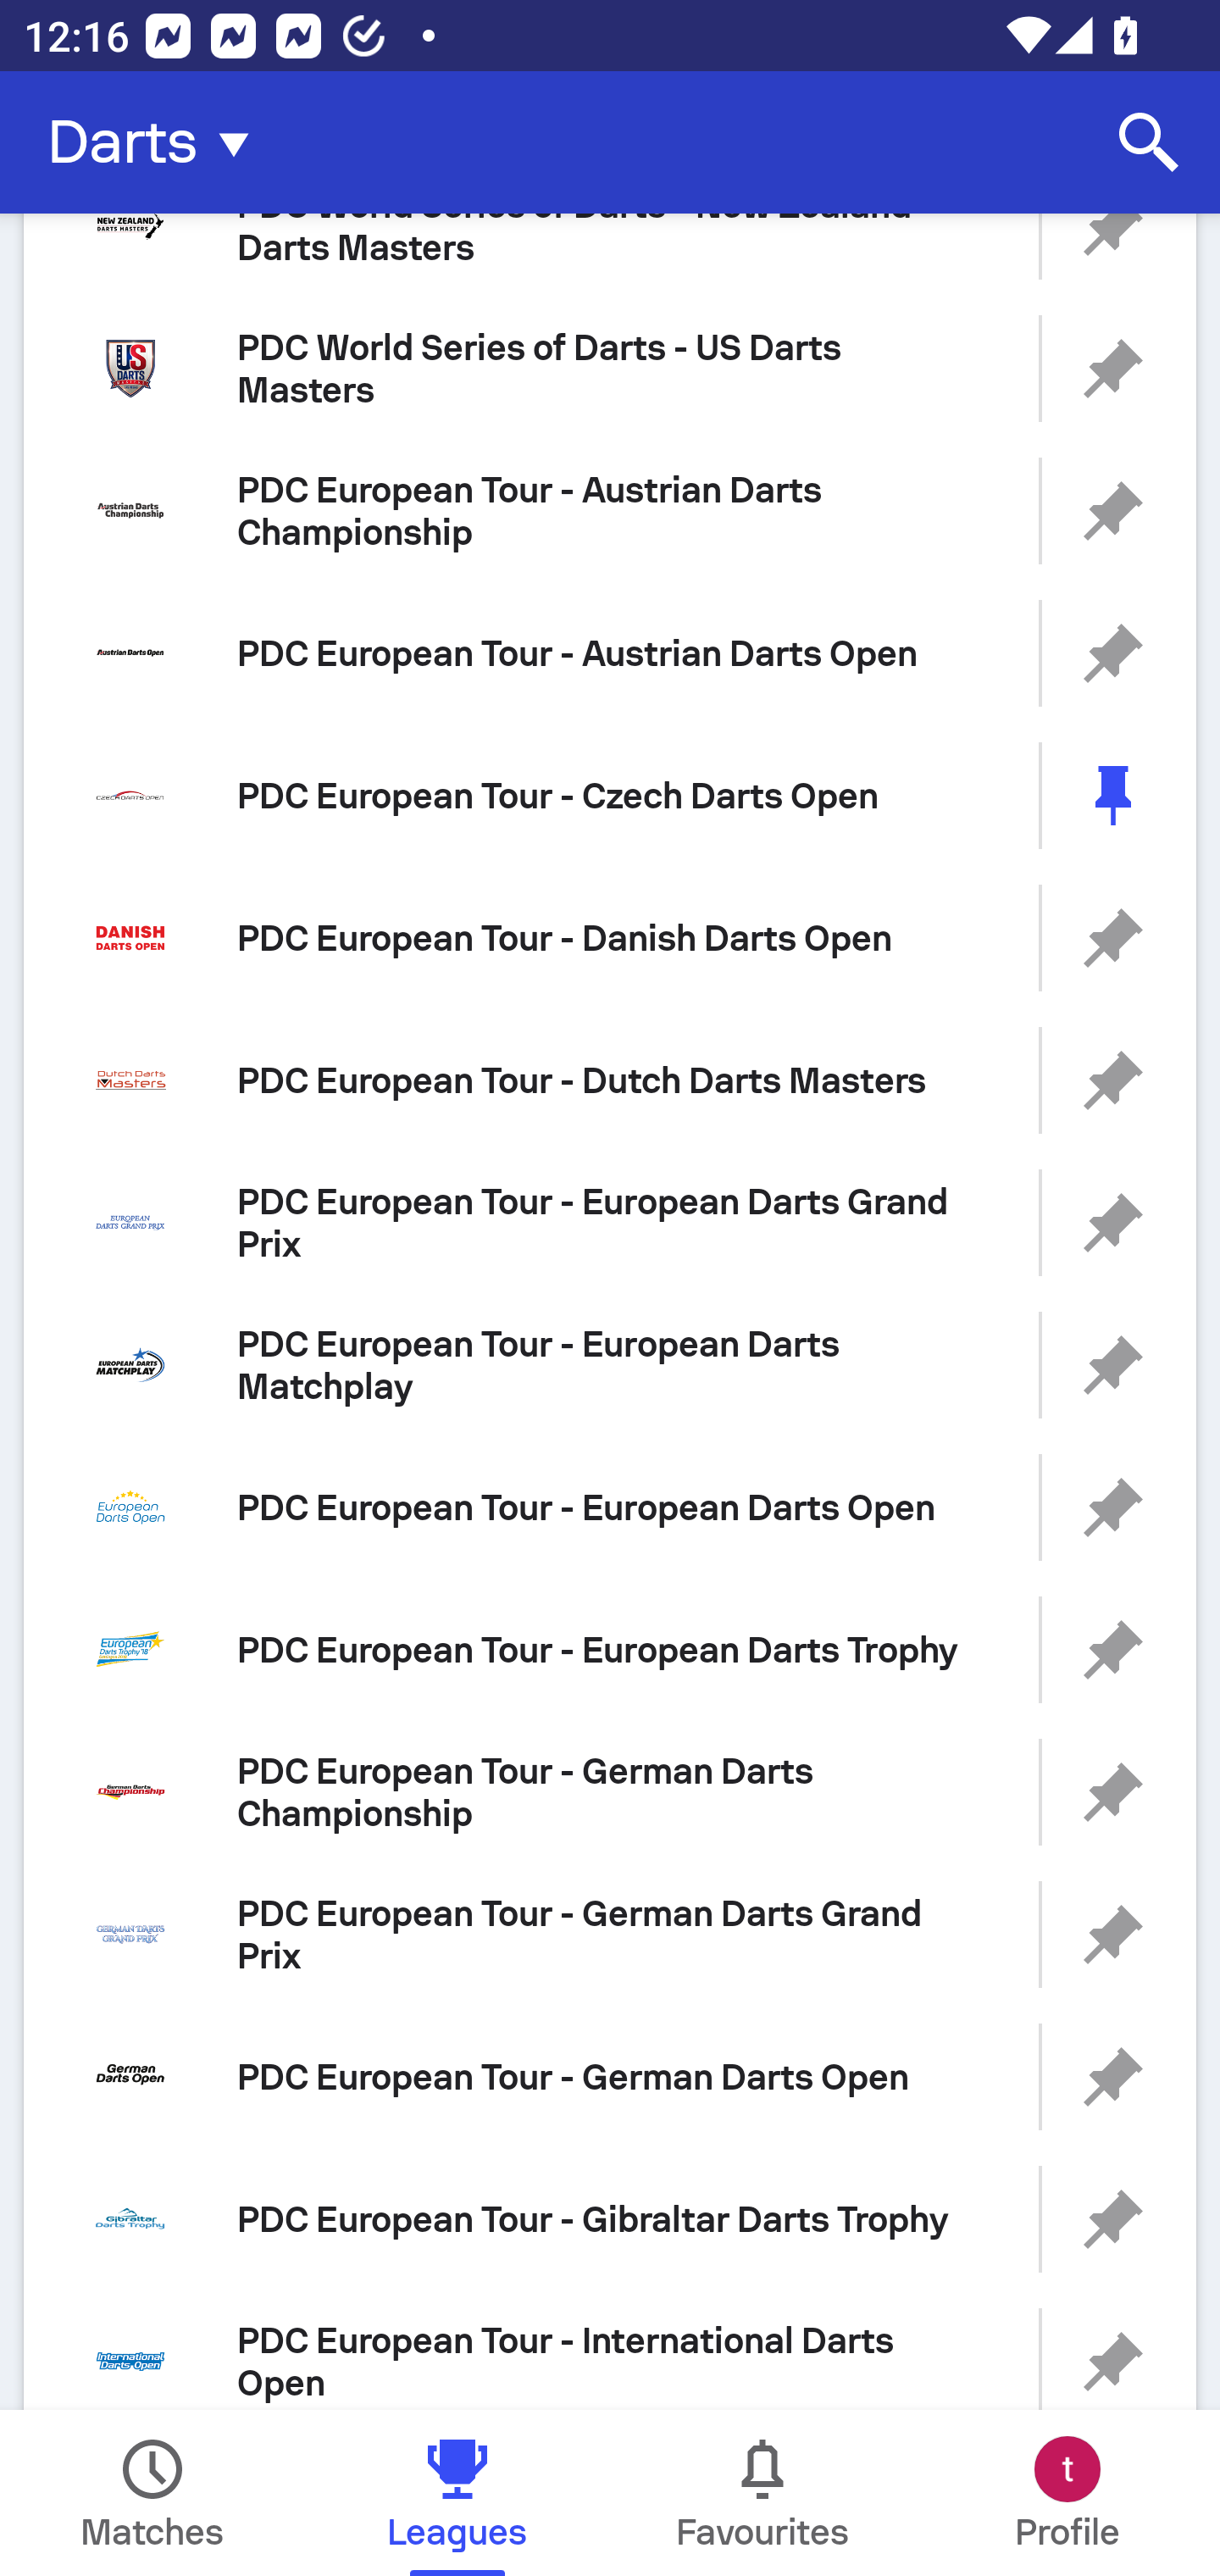 The image size is (1220, 2576). What do you see at coordinates (762, 2493) in the screenshot?
I see `Favourites` at bounding box center [762, 2493].